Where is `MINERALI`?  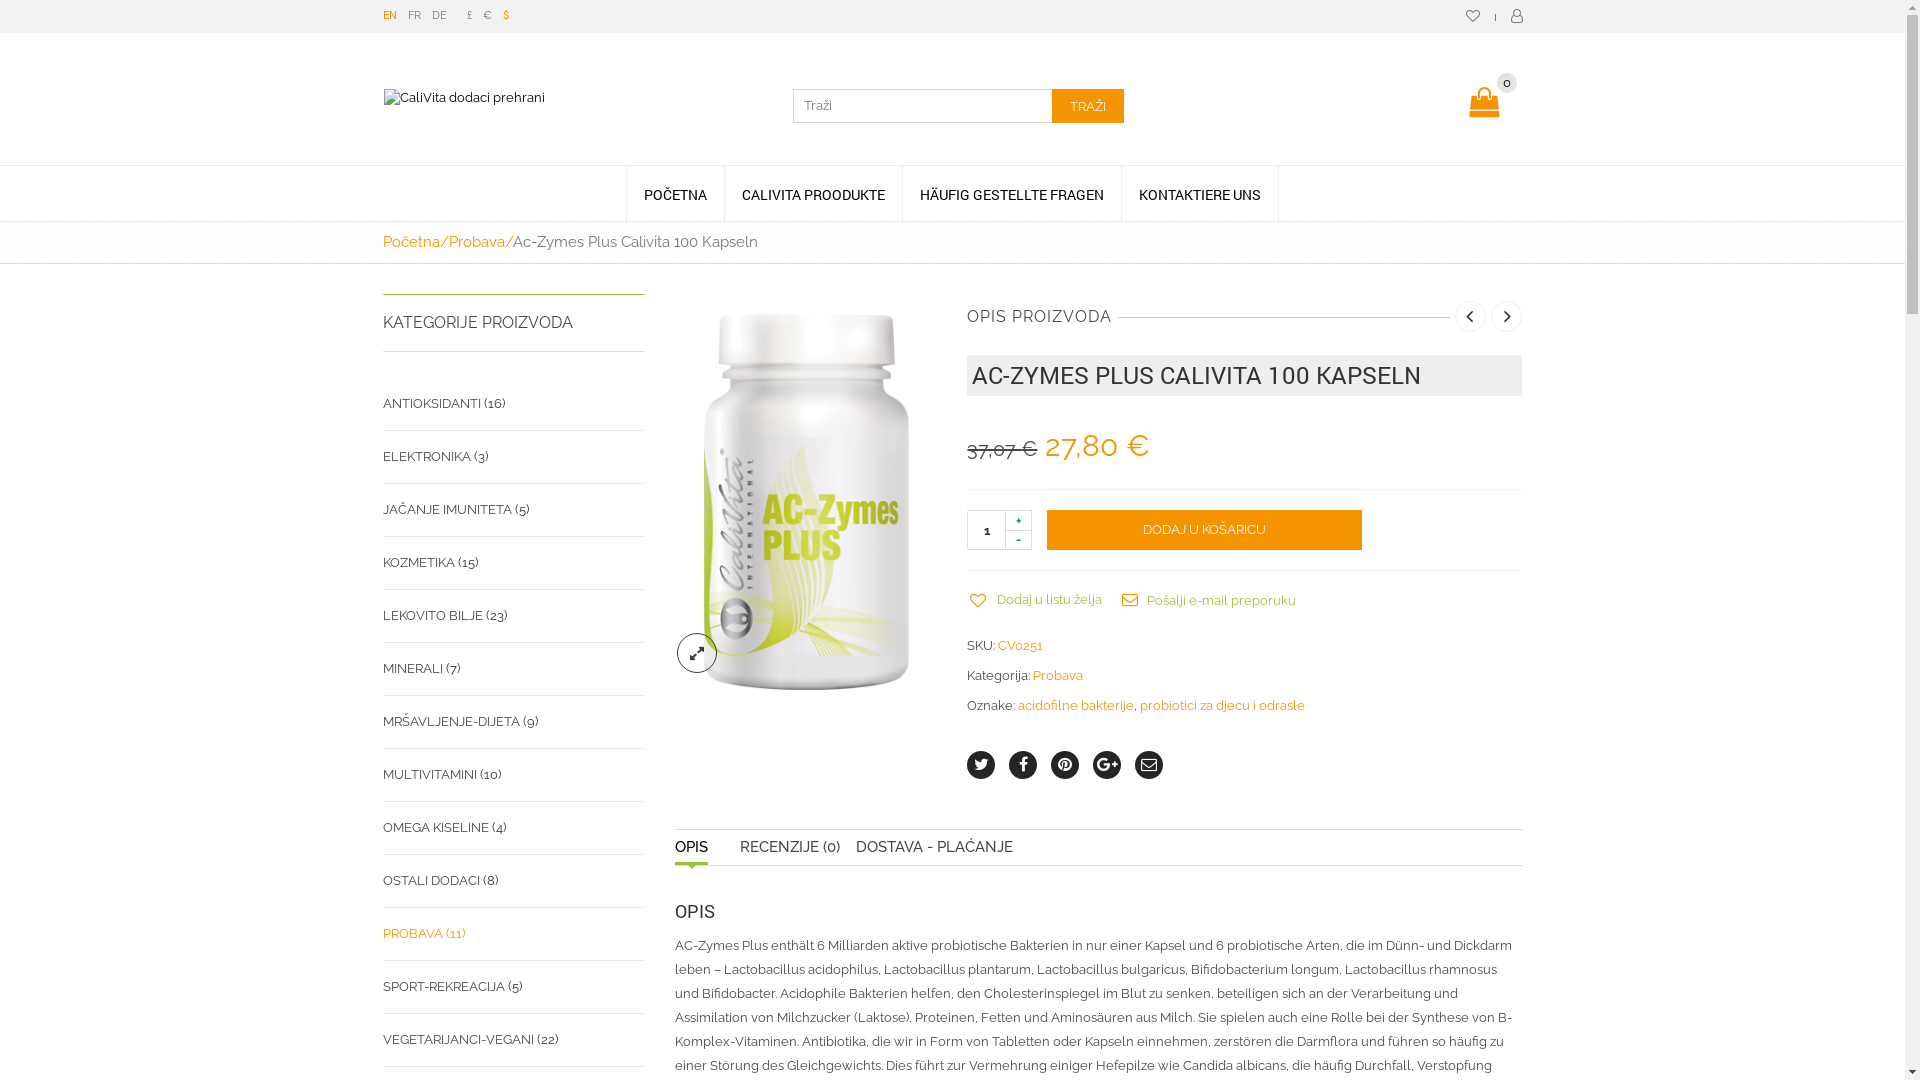 MINERALI is located at coordinates (412, 669).